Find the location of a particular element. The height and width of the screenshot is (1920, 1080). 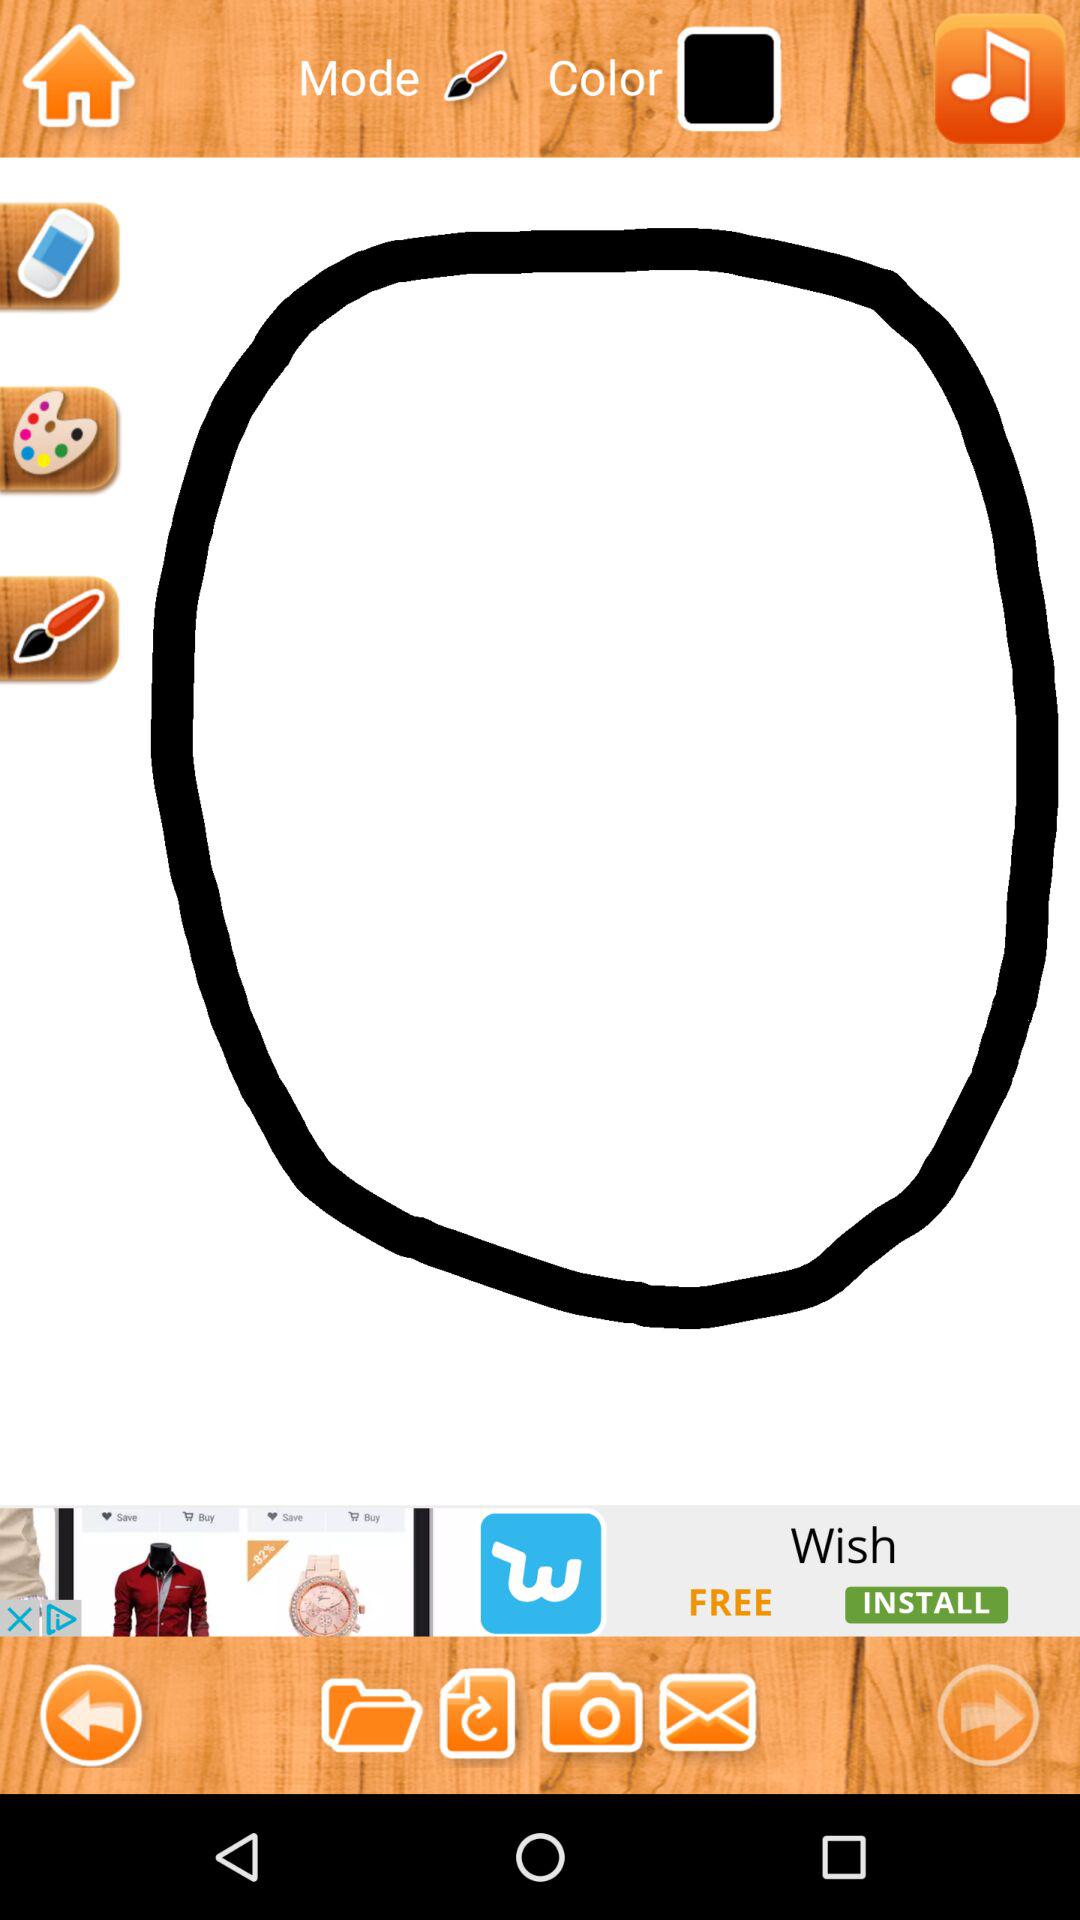

go to homepage is located at coordinates (78, 78).